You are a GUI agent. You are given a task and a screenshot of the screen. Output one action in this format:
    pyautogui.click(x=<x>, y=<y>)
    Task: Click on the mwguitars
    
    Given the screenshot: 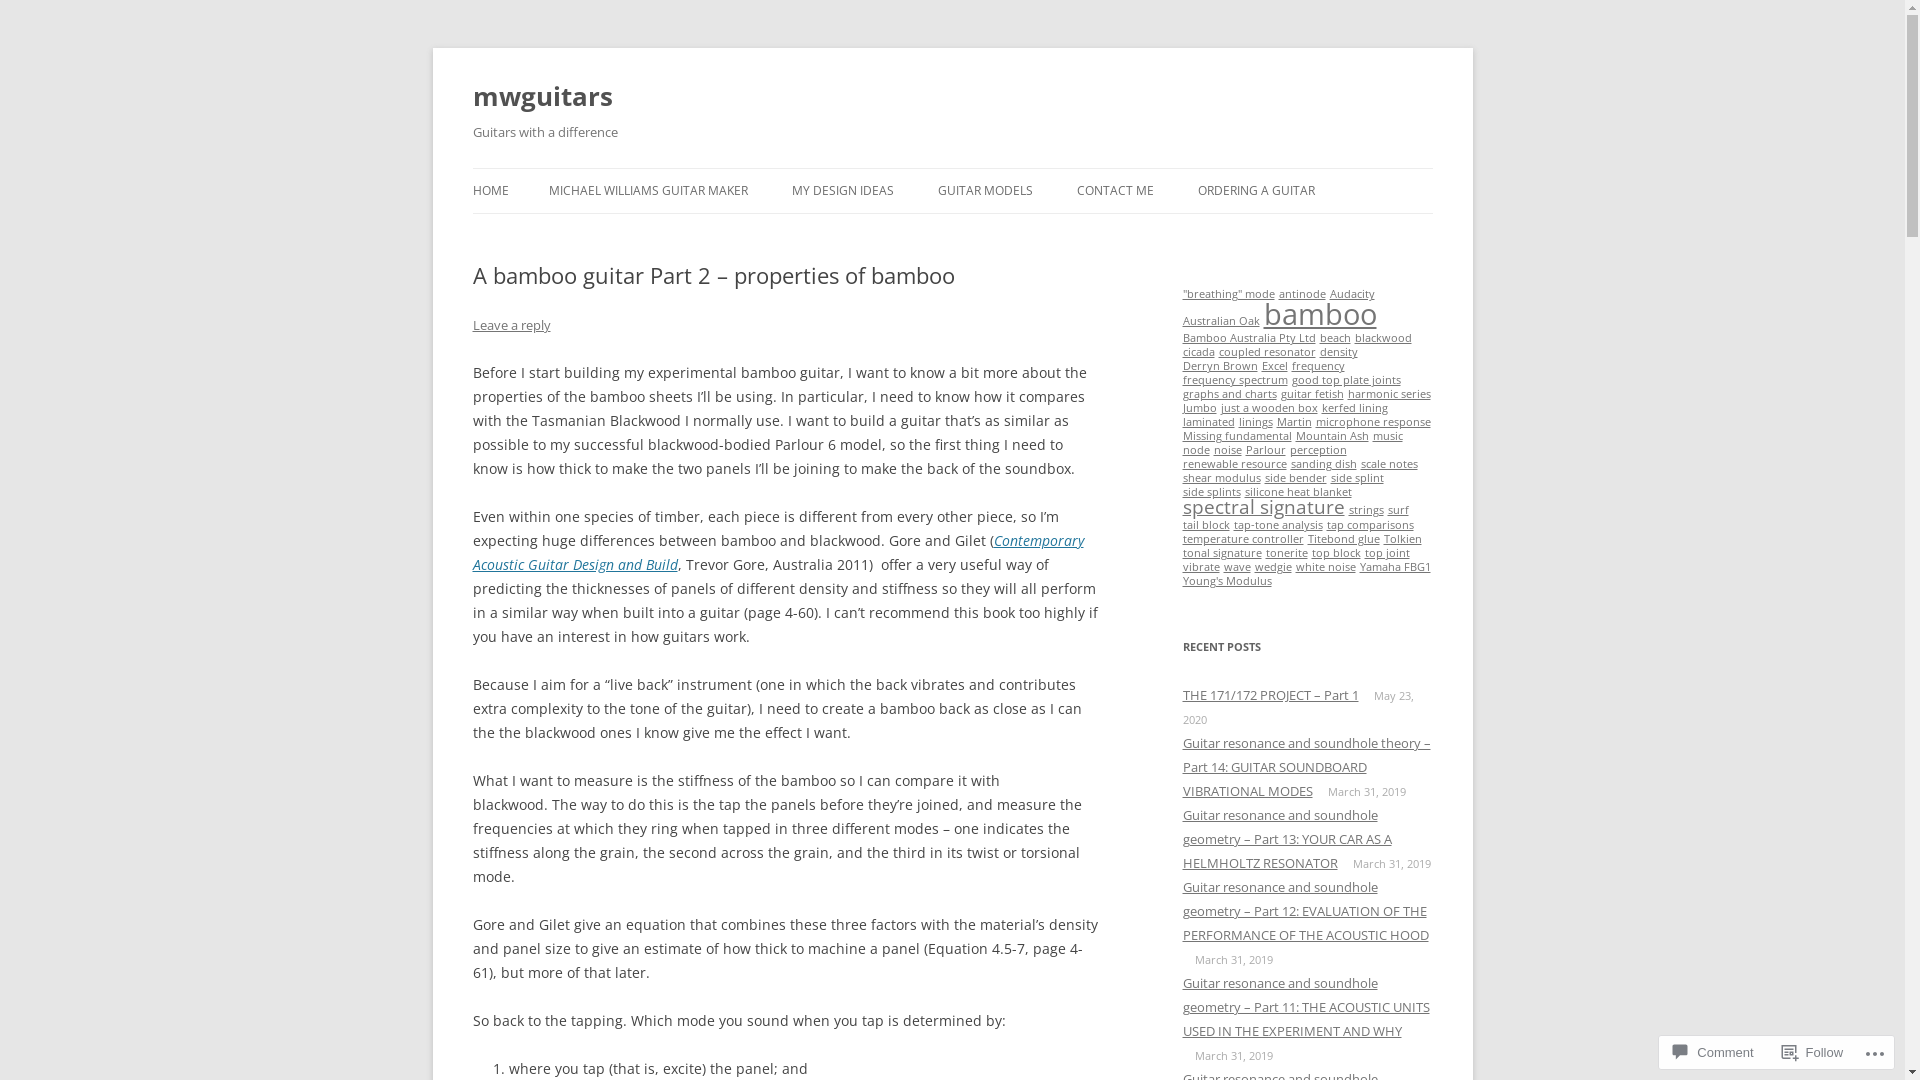 What is the action you would take?
    pyautogui.click(x=542, y=96)
    